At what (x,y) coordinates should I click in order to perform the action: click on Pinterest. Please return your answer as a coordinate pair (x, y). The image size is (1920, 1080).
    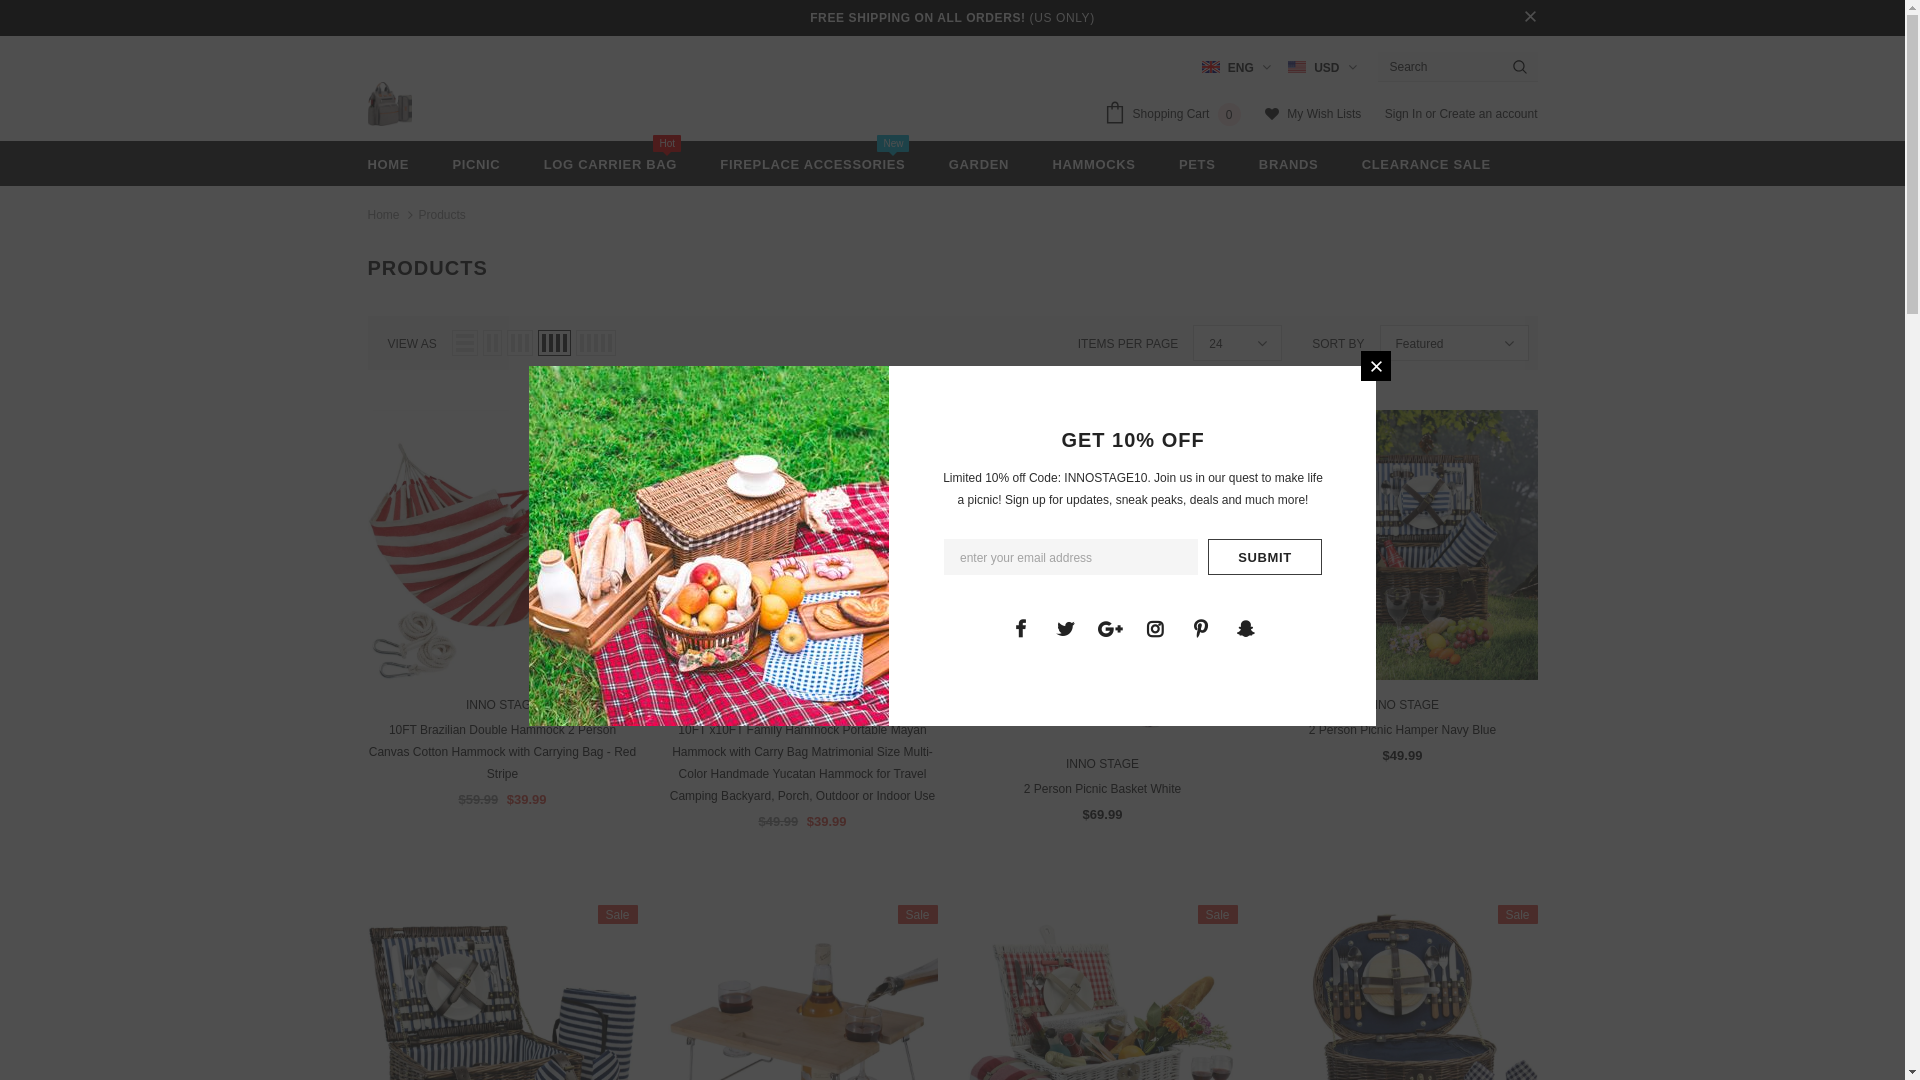
    Looking at the image, I should click on (1200, 628).